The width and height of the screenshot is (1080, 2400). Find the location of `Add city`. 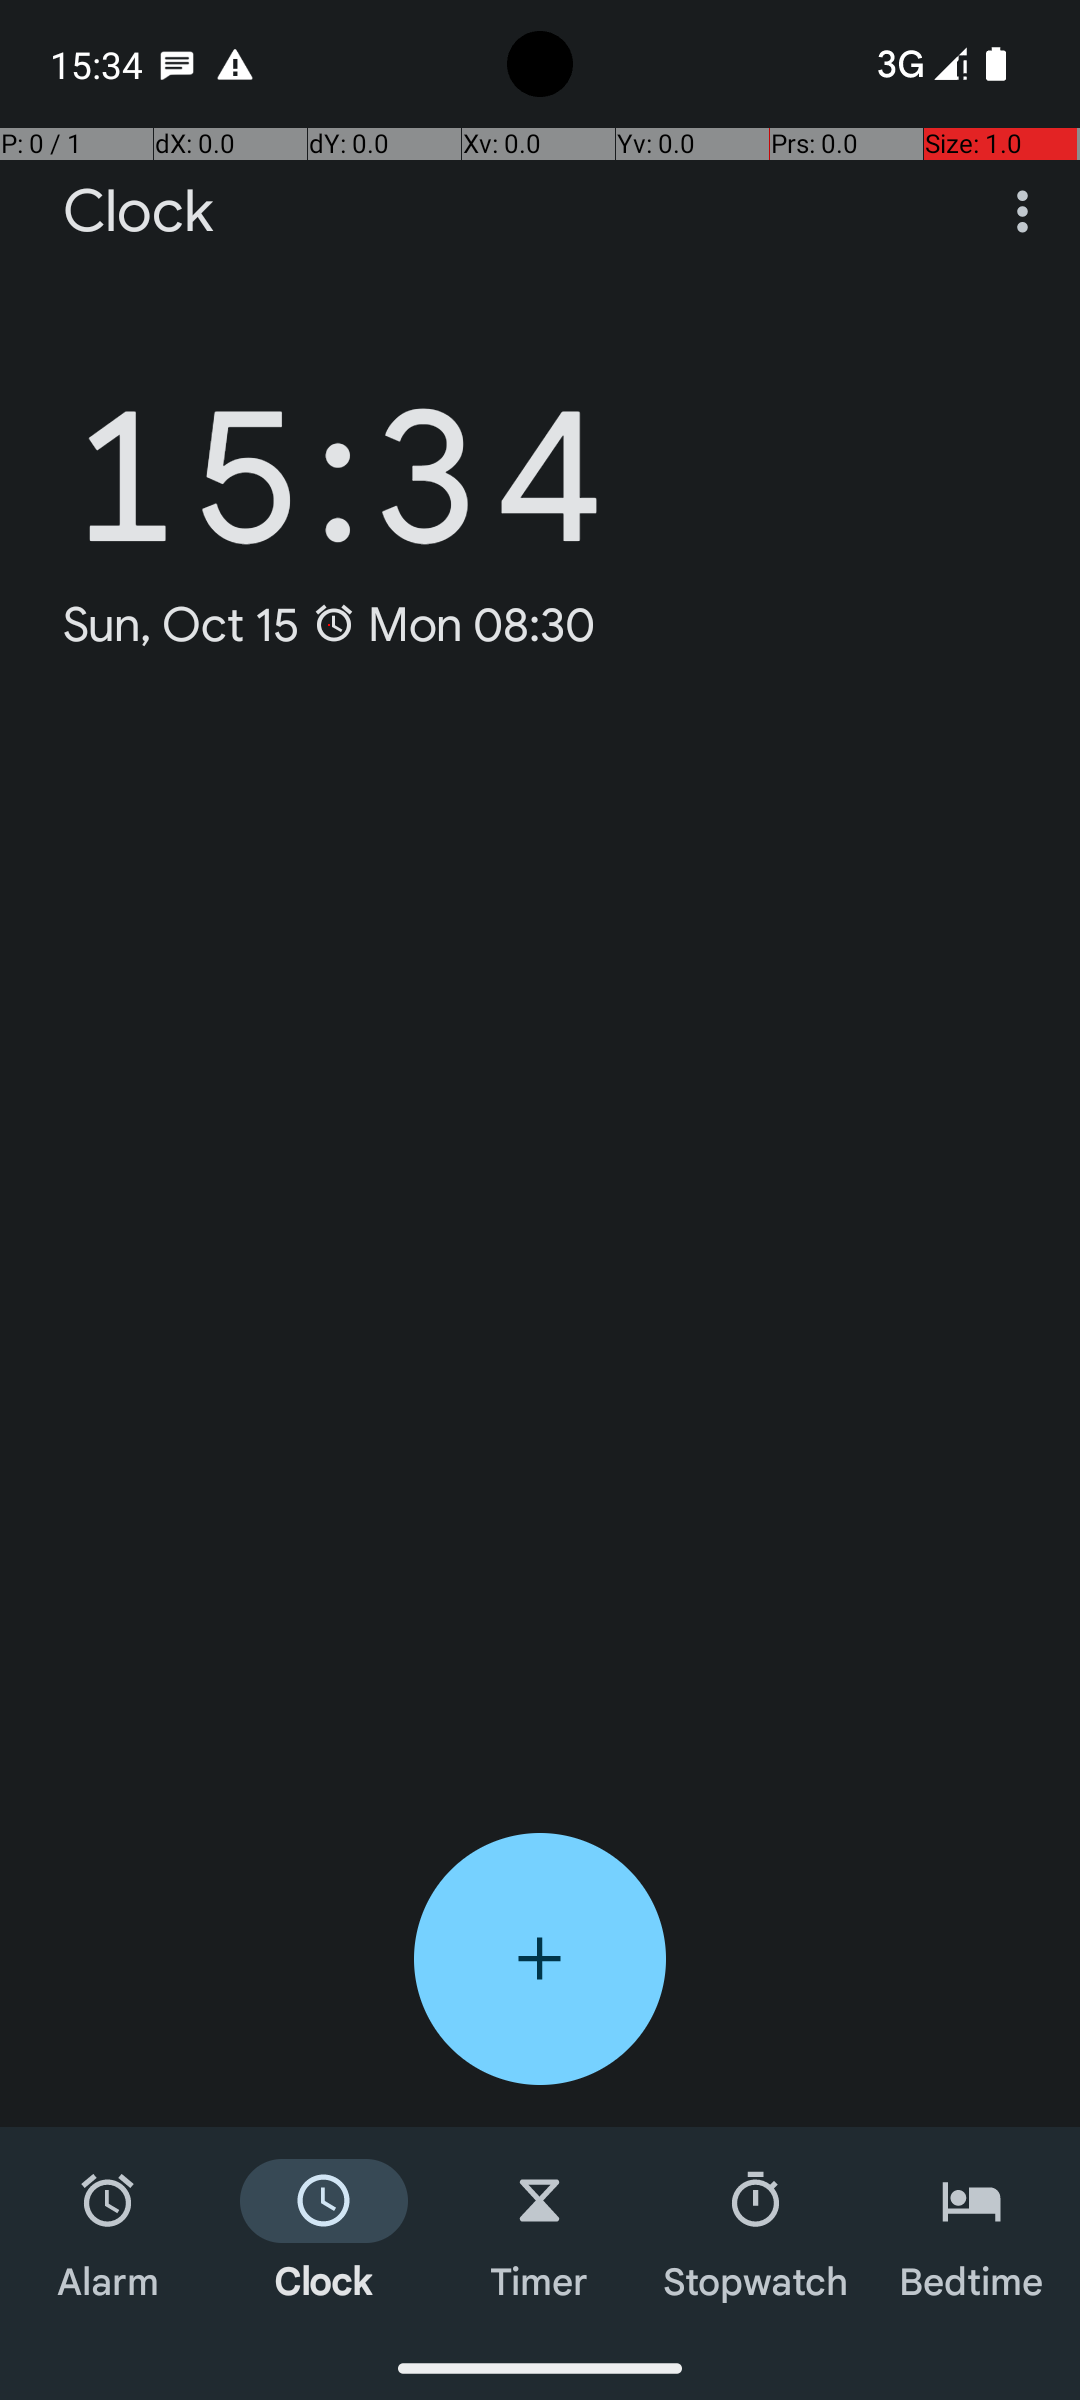

Add city is located at coordinates (540, 1959).